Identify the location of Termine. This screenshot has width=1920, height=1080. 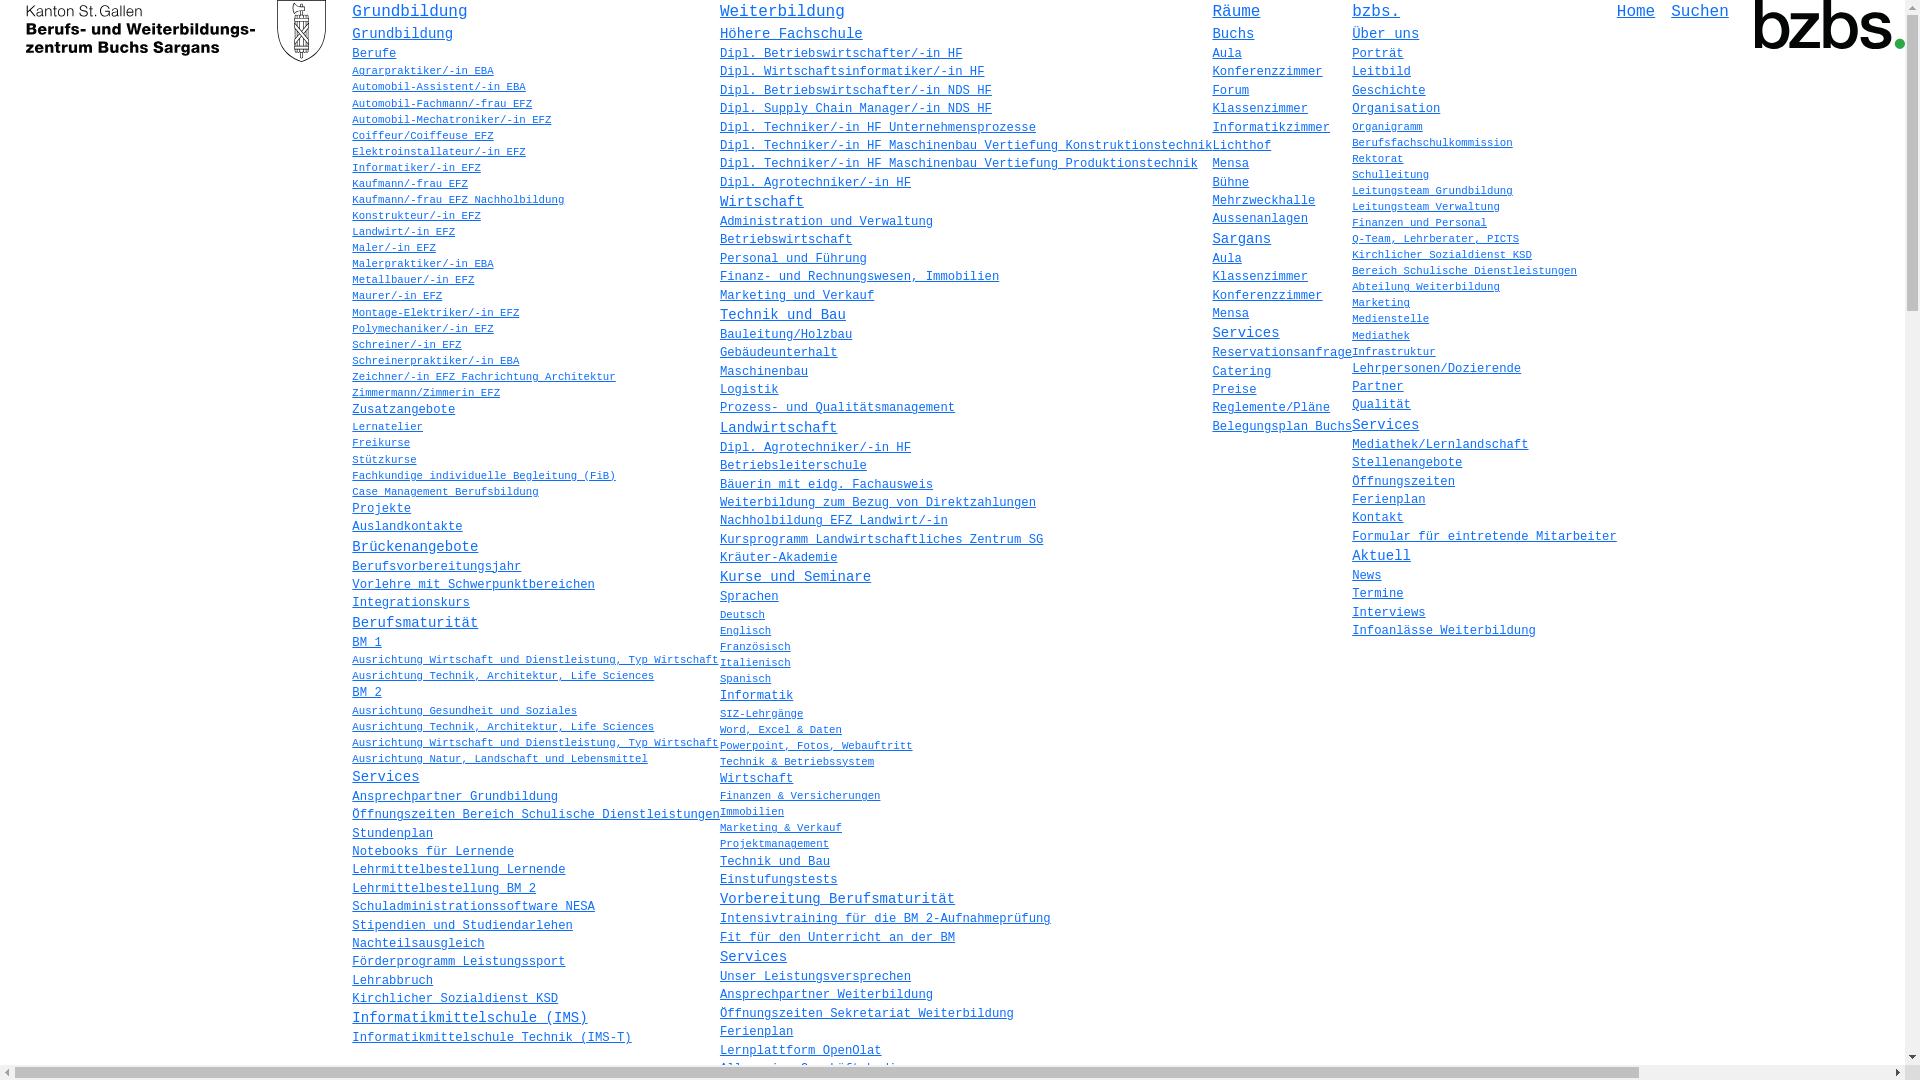
(1378, 594).